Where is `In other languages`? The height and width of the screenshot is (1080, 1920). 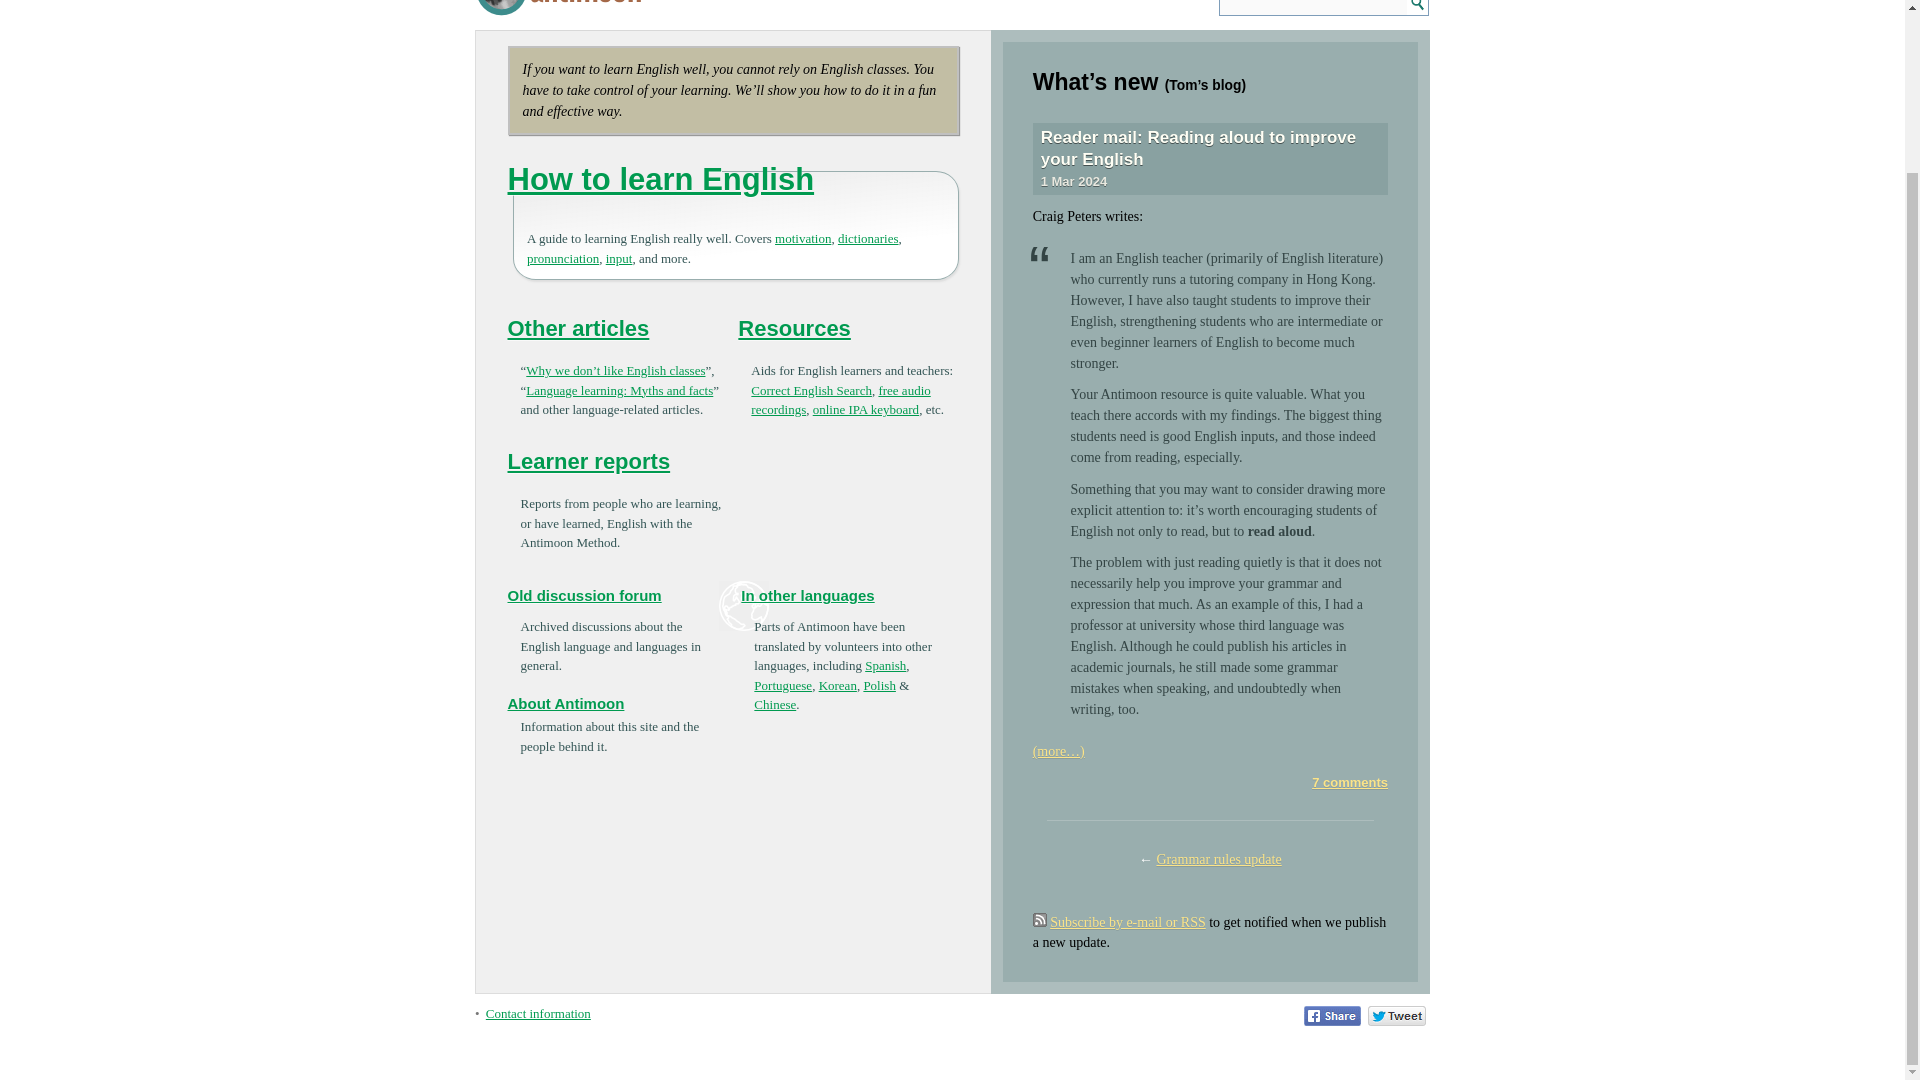
In other languages is located at coordinates (807, 595).